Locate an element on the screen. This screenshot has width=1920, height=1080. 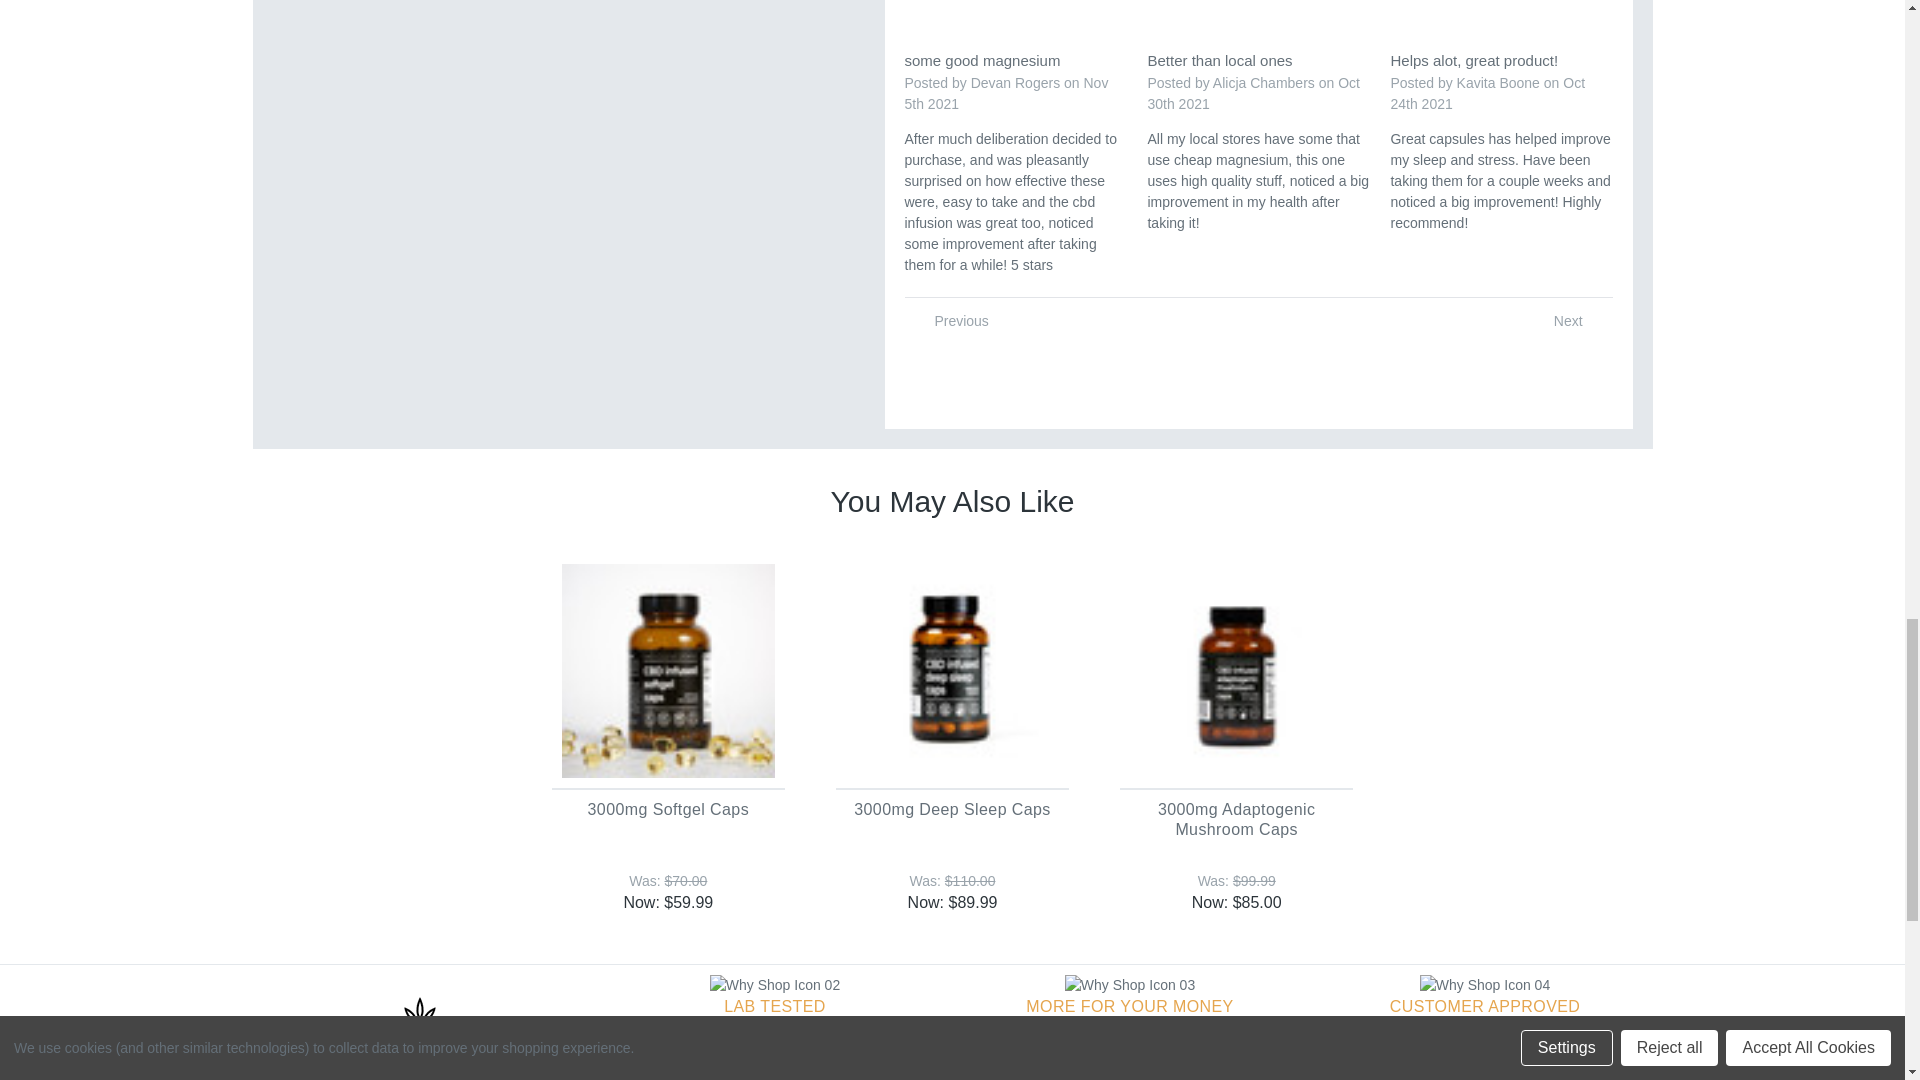
Next is located at coordinates (1574, 321).